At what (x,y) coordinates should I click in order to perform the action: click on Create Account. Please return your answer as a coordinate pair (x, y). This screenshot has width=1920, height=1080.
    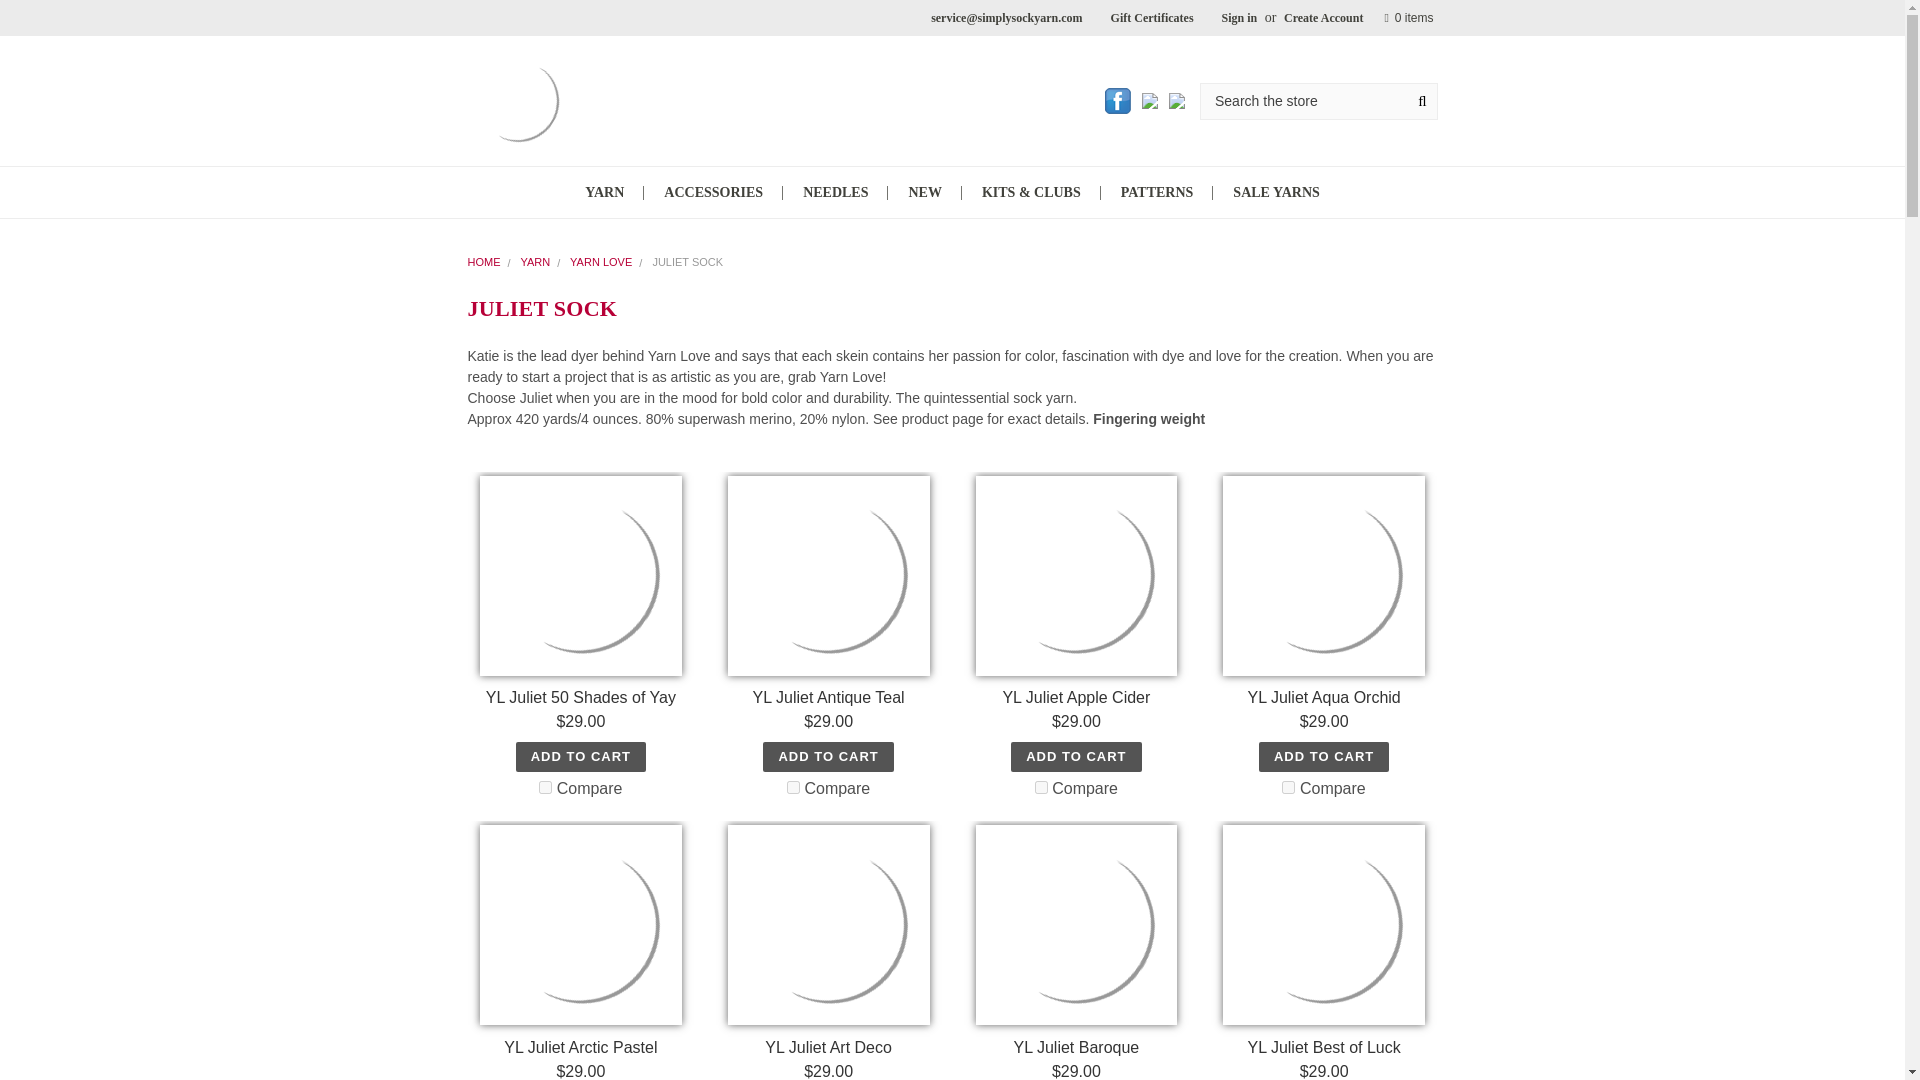
    Looking at the image, I should click on (1322, 18).